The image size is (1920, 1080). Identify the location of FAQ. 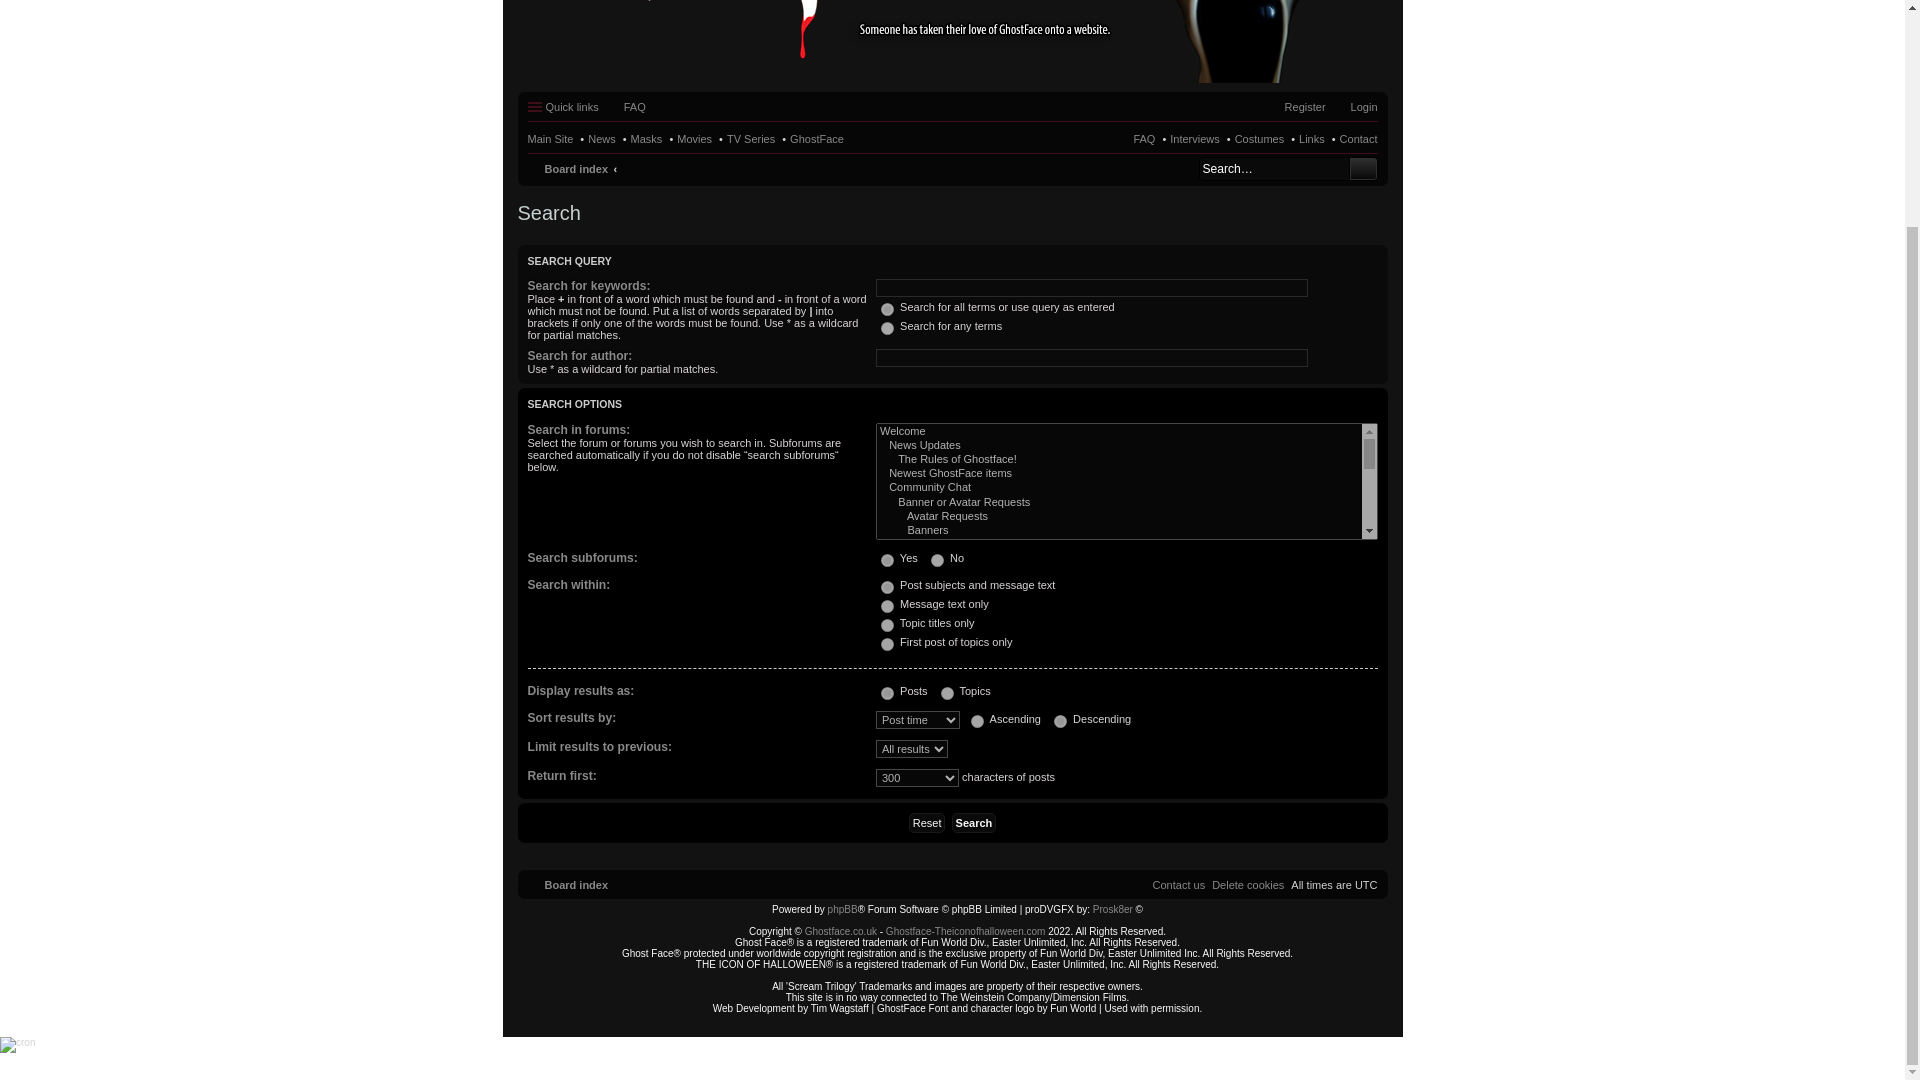
(1144, 138).